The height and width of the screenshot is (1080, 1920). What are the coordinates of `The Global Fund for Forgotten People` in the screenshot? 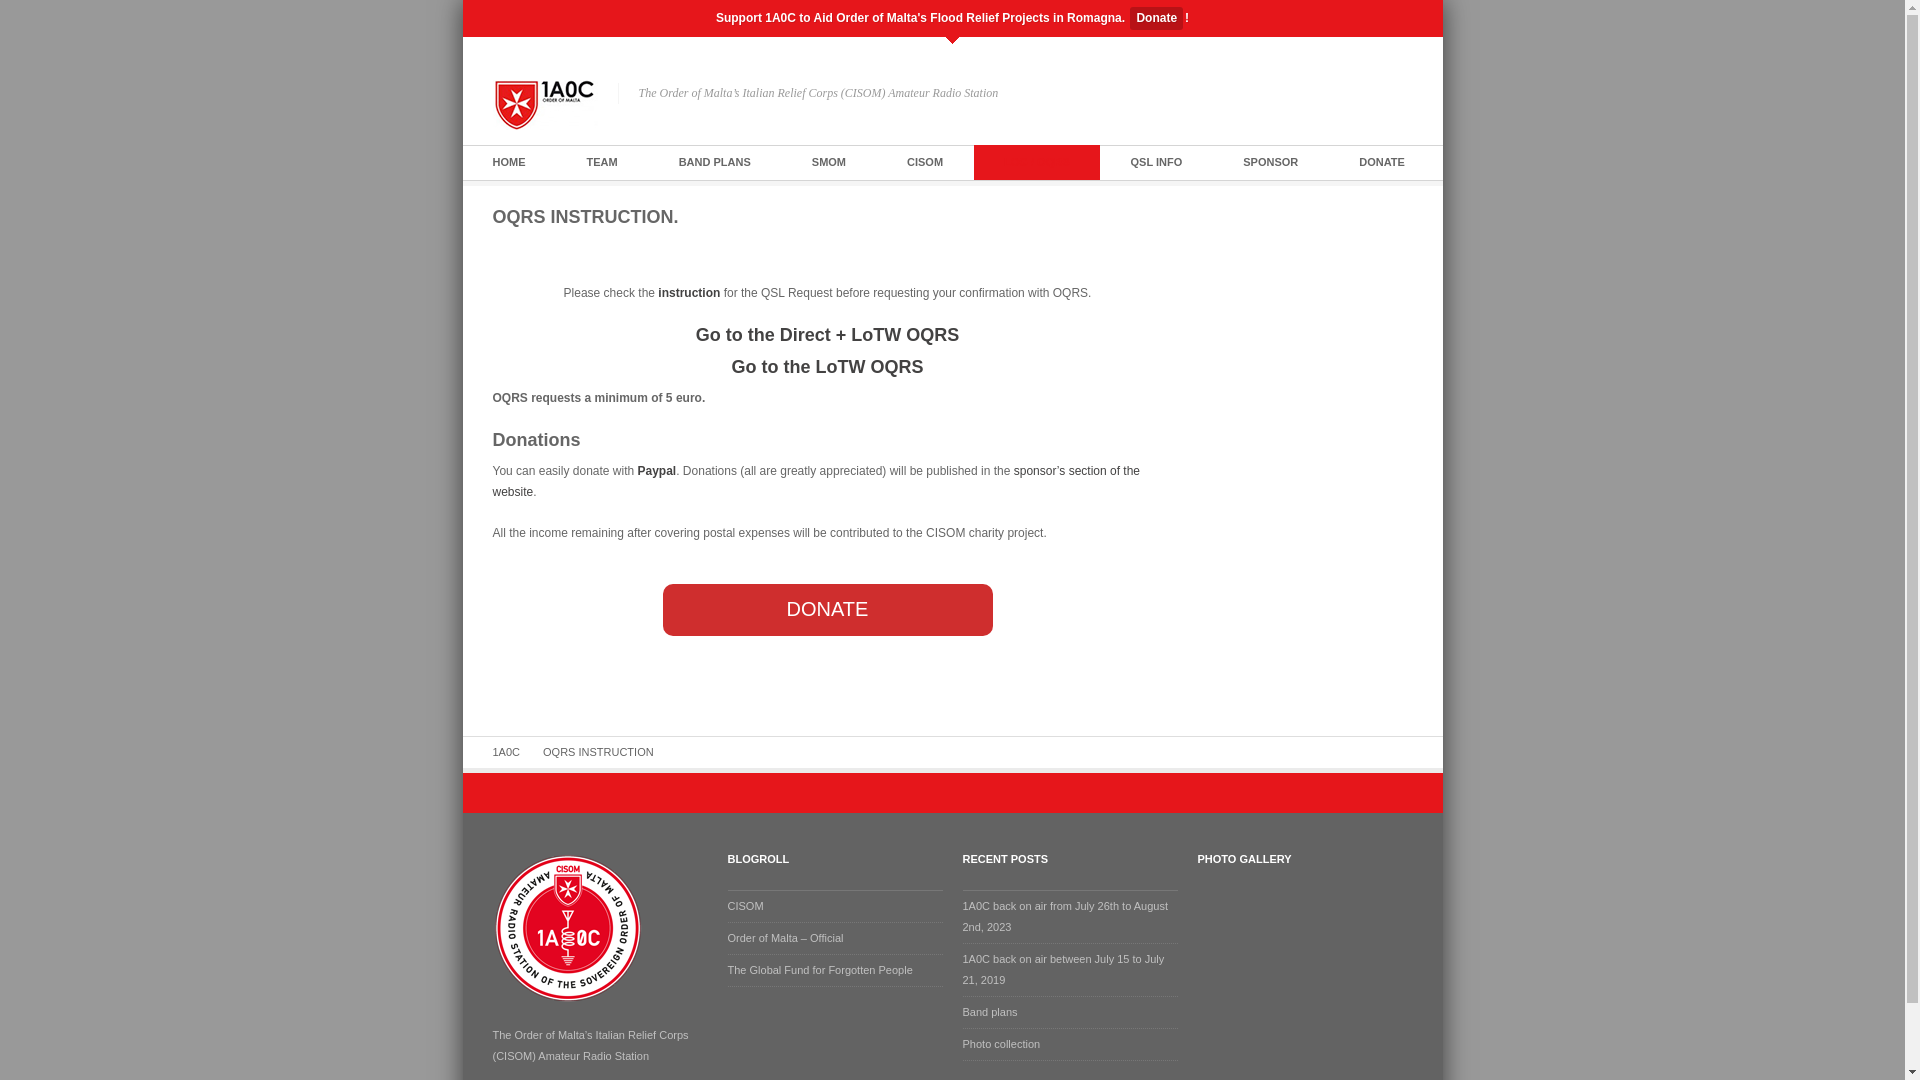 It's located at (820, 970).